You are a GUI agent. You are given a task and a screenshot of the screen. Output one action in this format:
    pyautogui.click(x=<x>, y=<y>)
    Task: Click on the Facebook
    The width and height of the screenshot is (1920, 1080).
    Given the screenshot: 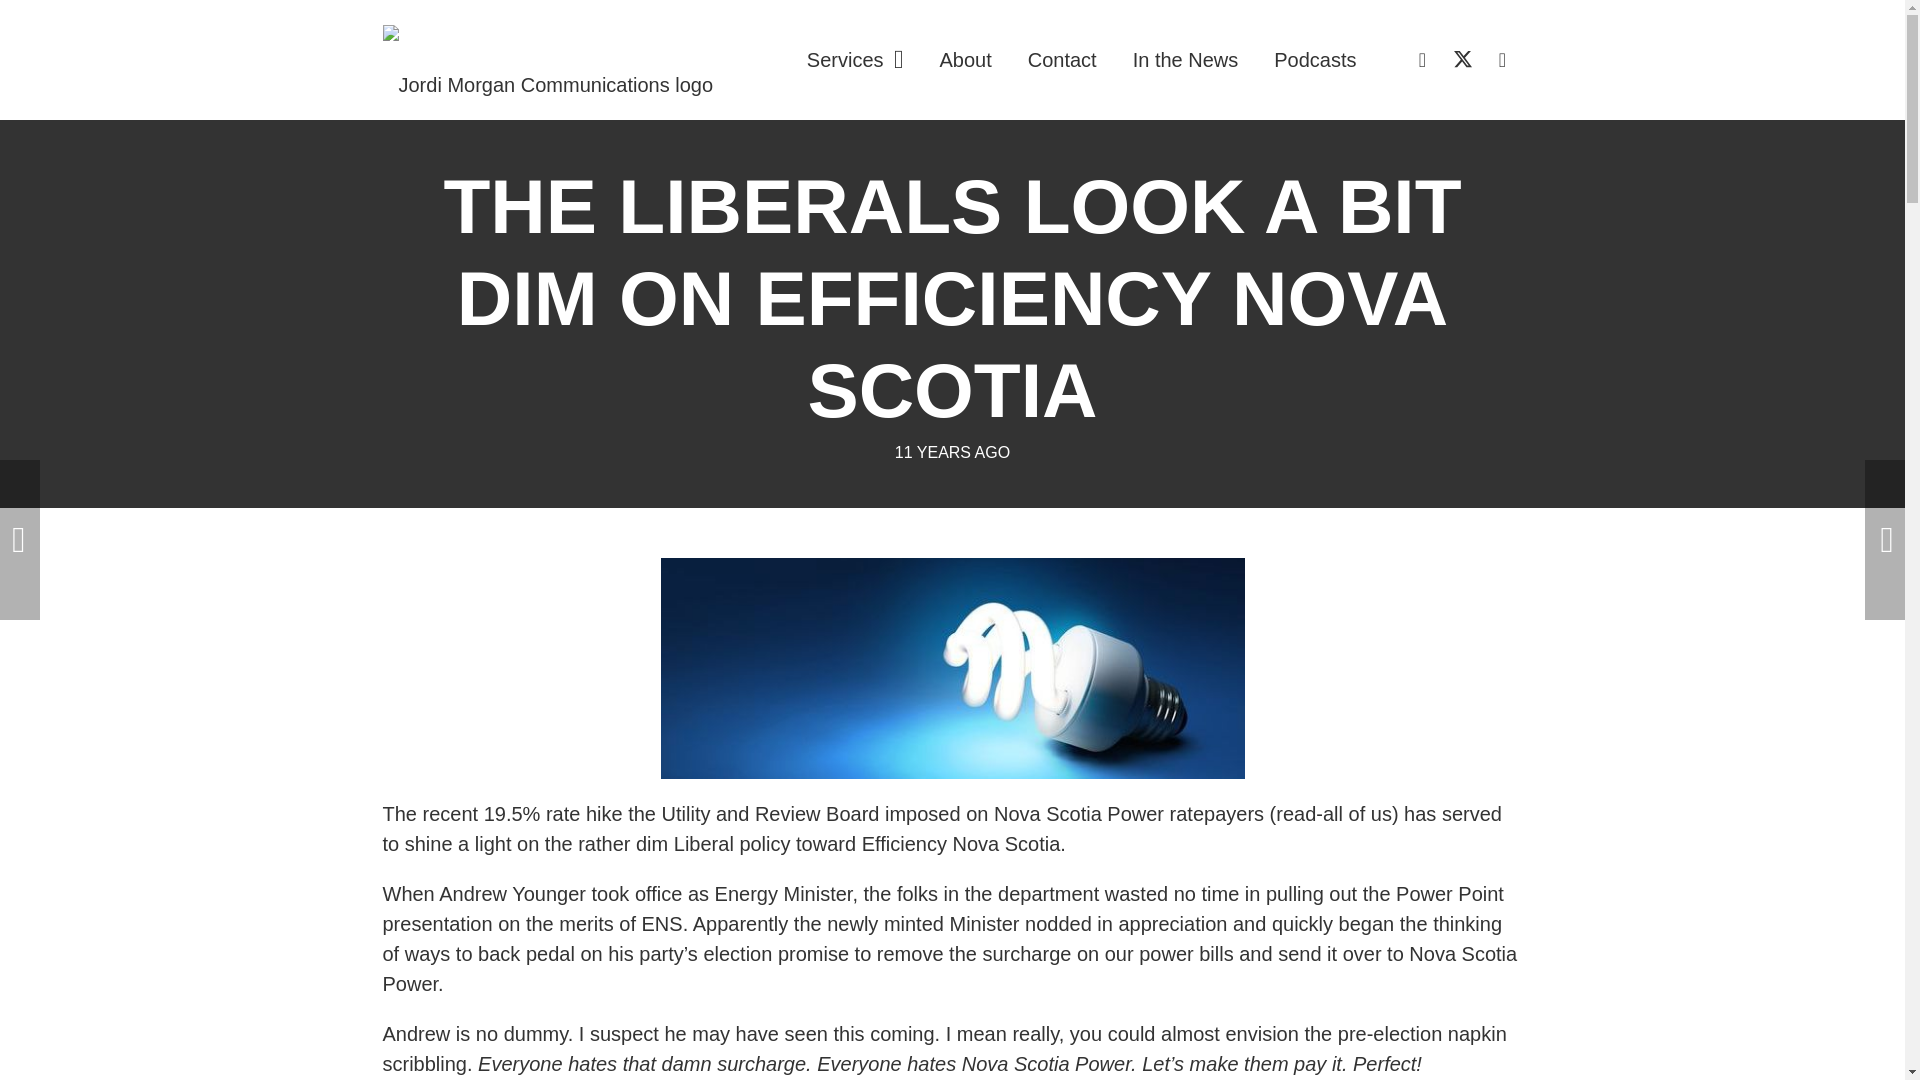 What is the action you would take?
    pyautogui.click(x=1502, y=59)
    